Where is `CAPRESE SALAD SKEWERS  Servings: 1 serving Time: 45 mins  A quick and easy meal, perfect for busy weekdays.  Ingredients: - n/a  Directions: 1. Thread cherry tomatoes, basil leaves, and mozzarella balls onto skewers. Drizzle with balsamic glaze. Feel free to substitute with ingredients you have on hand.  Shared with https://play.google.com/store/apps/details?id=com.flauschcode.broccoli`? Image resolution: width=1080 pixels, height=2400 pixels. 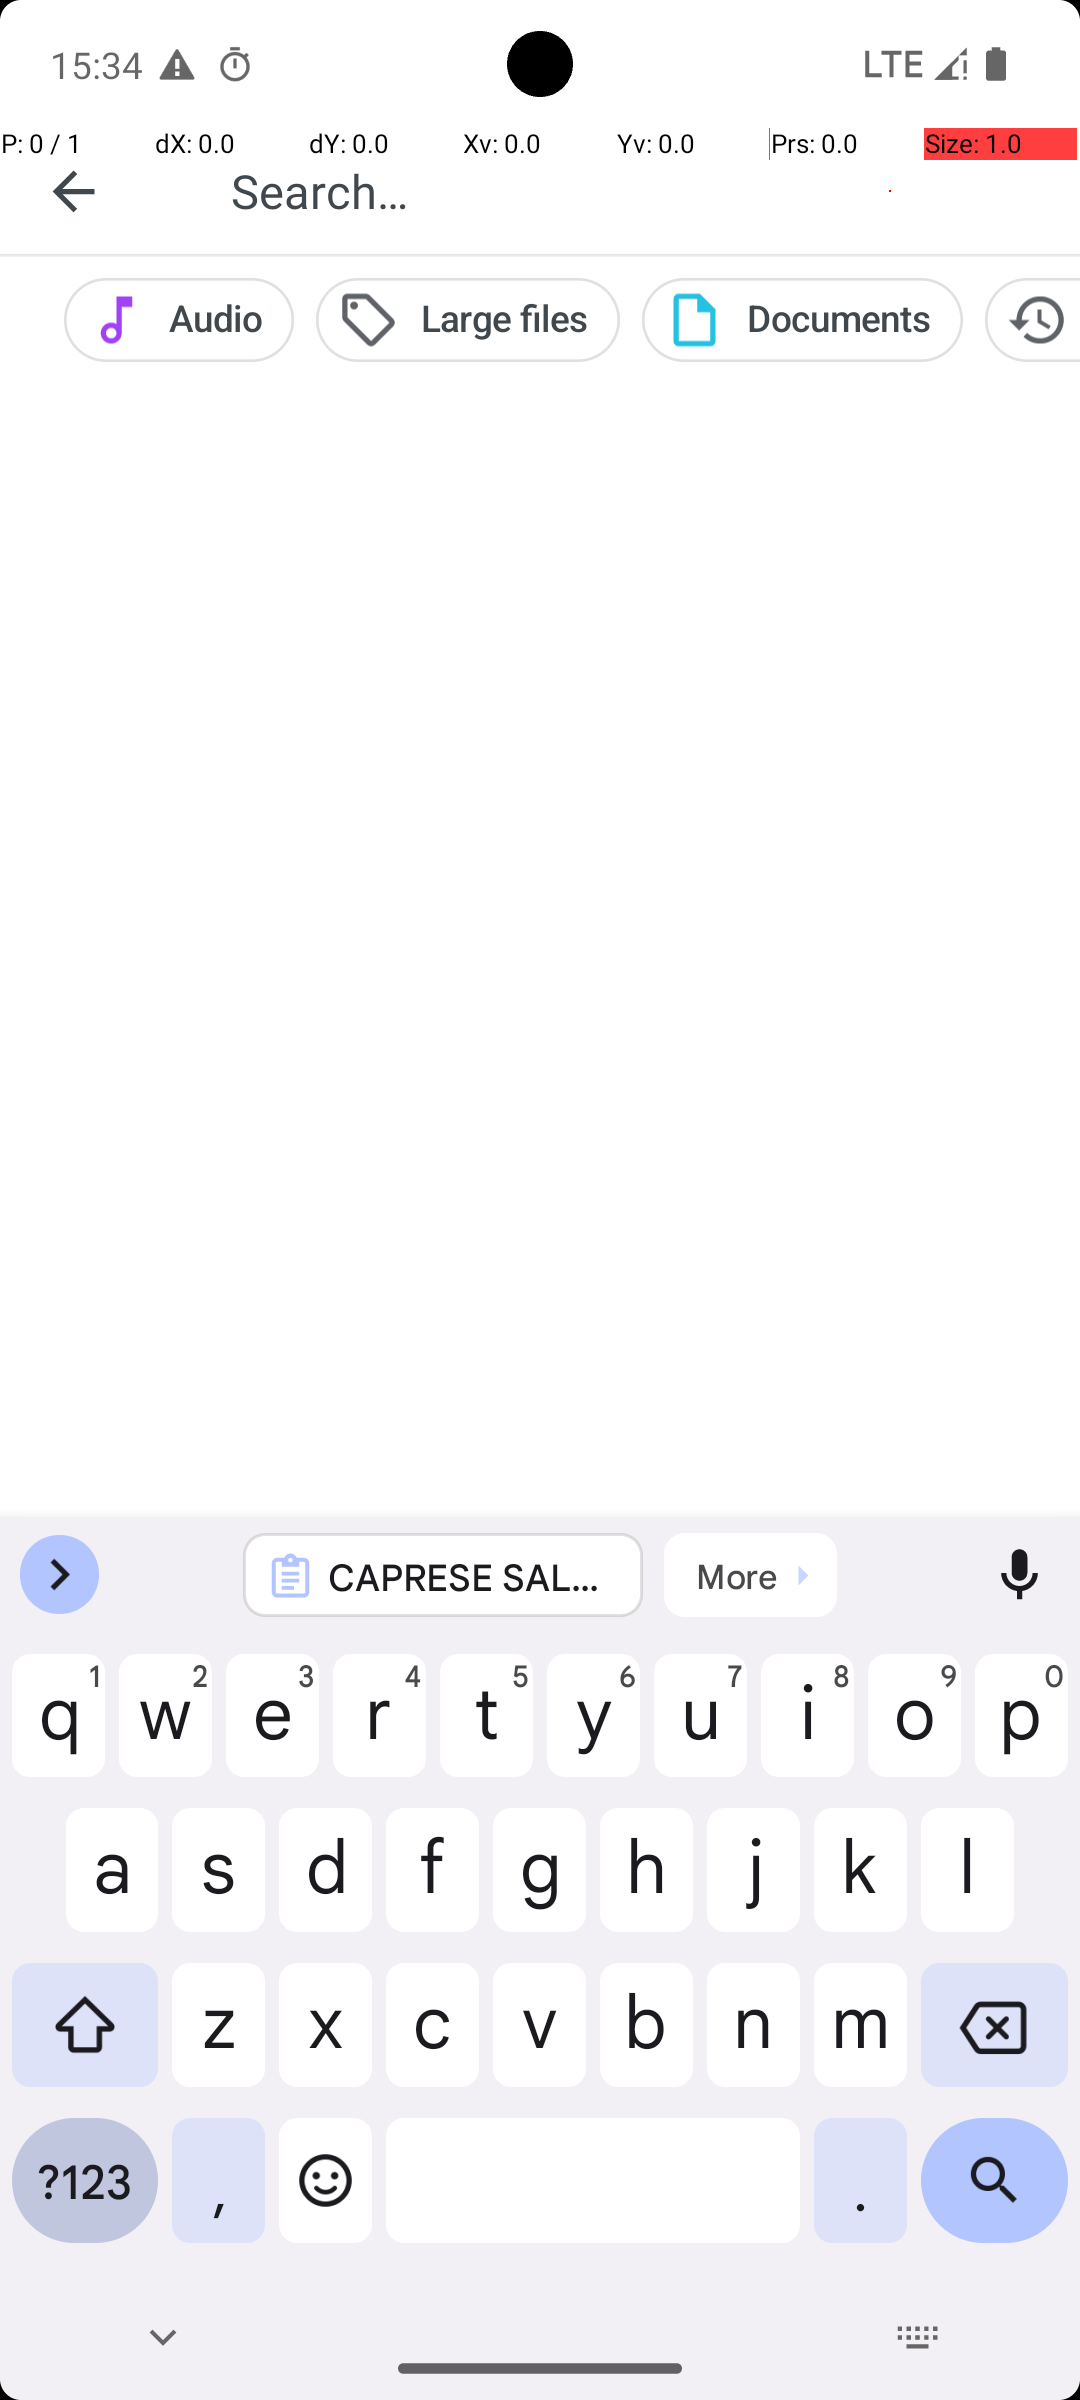 CAPRESE SALAD SKEWERS  Servings: 1 serving Time: 45 mins  A quick and easy meal, perfect for busy weekdays.  Ingredients: - n/a  Directions: 1. Thread cherry tomatoes, basil leaves, and mozzarella balls onto skewers. Drizzle with balsamic glaze. Feel free to substitute with ingredients you have on hand.  Shared with https://play.google.com/store/apps/details?id=com.flauschcode.broccoli is located at coordinates (470, 1576).